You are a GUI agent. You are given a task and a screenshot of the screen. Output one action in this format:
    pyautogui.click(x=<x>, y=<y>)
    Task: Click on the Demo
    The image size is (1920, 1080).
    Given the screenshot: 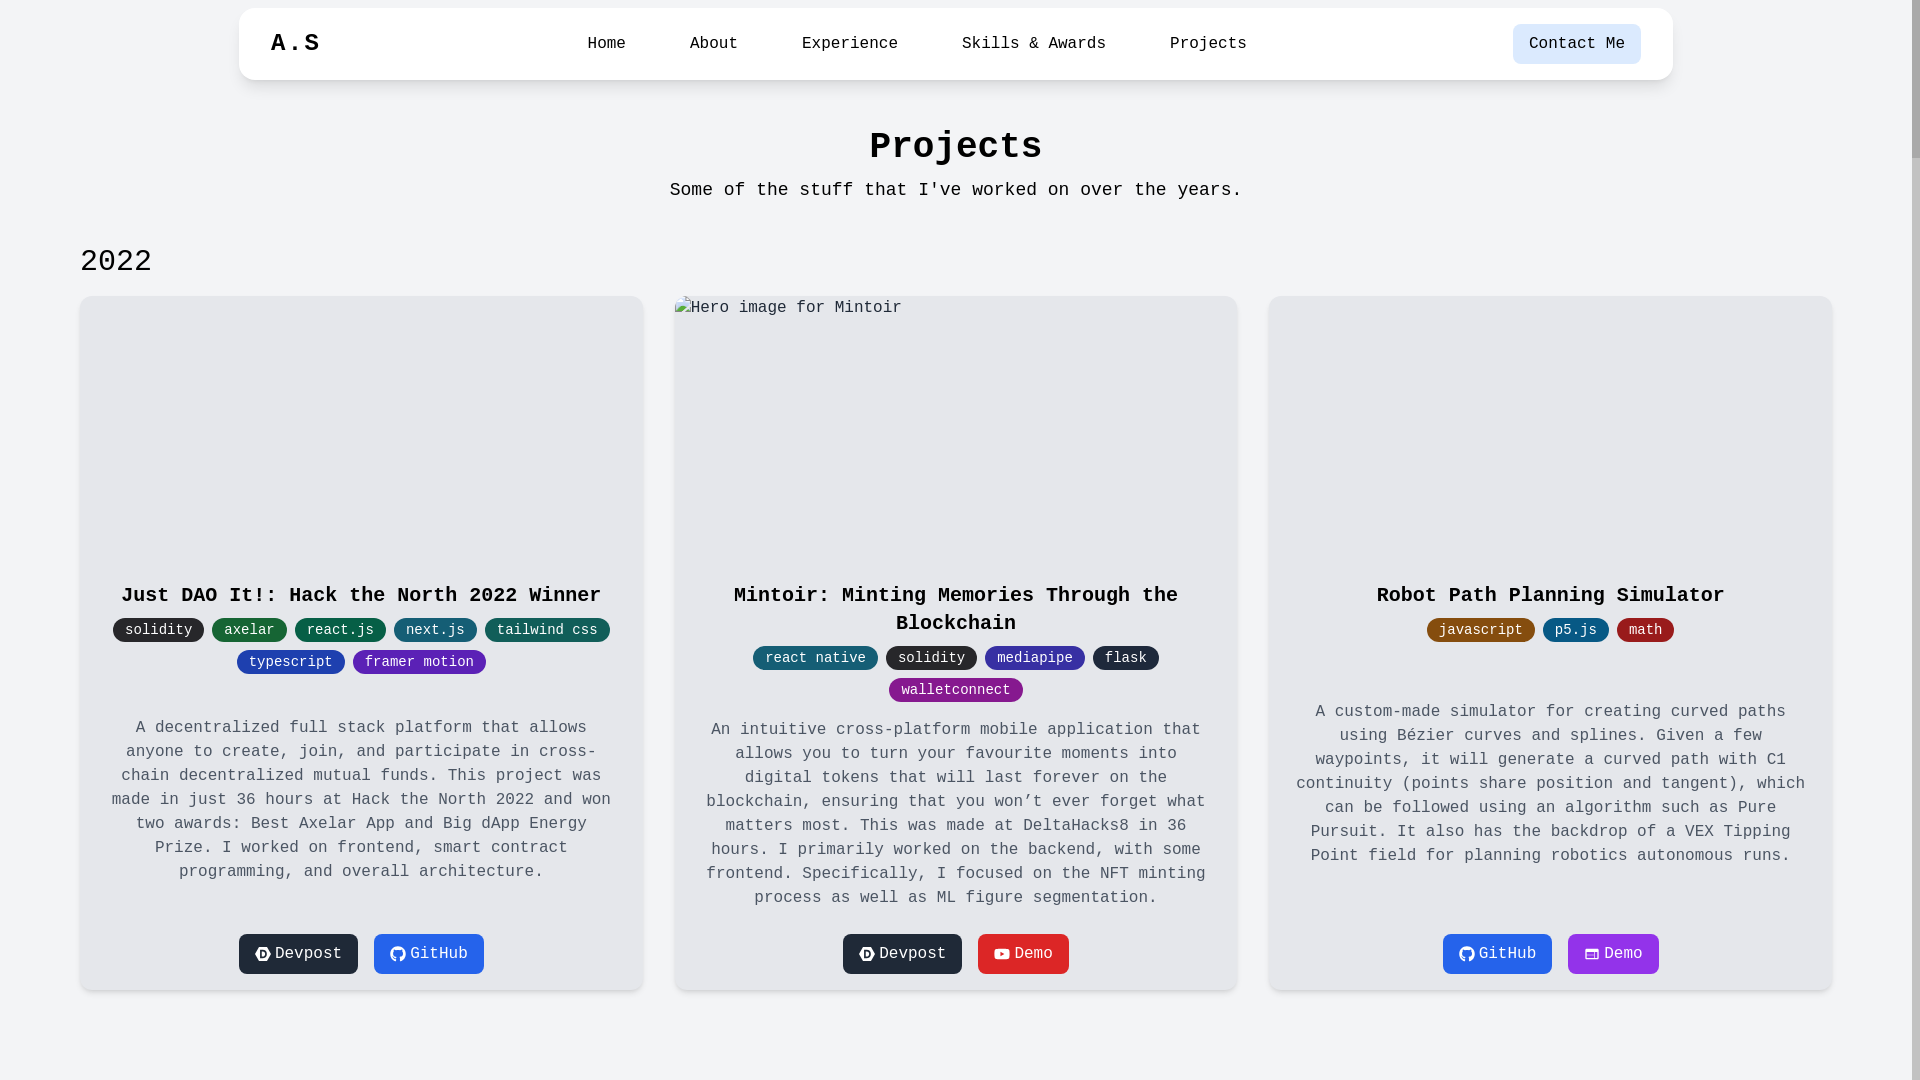 What is the action you would take?
    pyautogui.click(x=1613, y=954)
    